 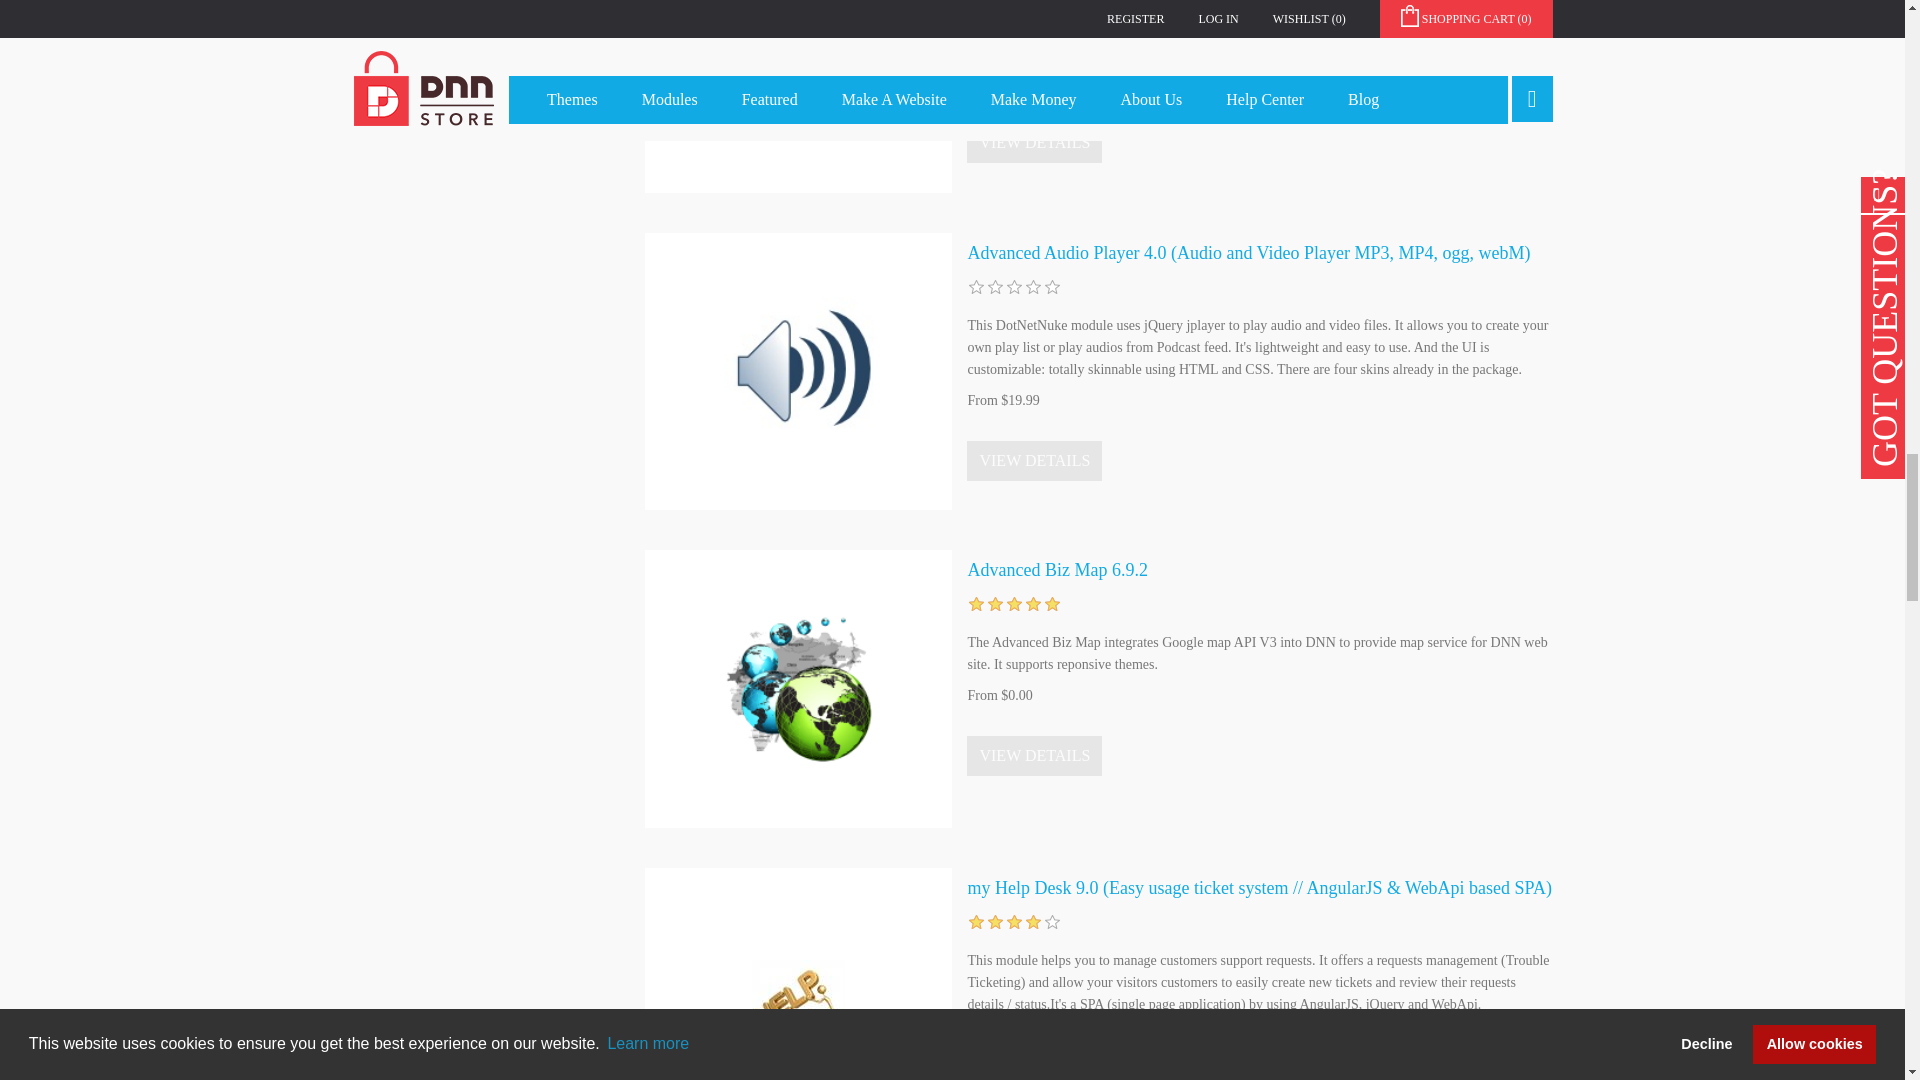 What do you see at coordinates (1034, 460) in the screenshot?
I see `View Details` at bounding box center [1034, 460].